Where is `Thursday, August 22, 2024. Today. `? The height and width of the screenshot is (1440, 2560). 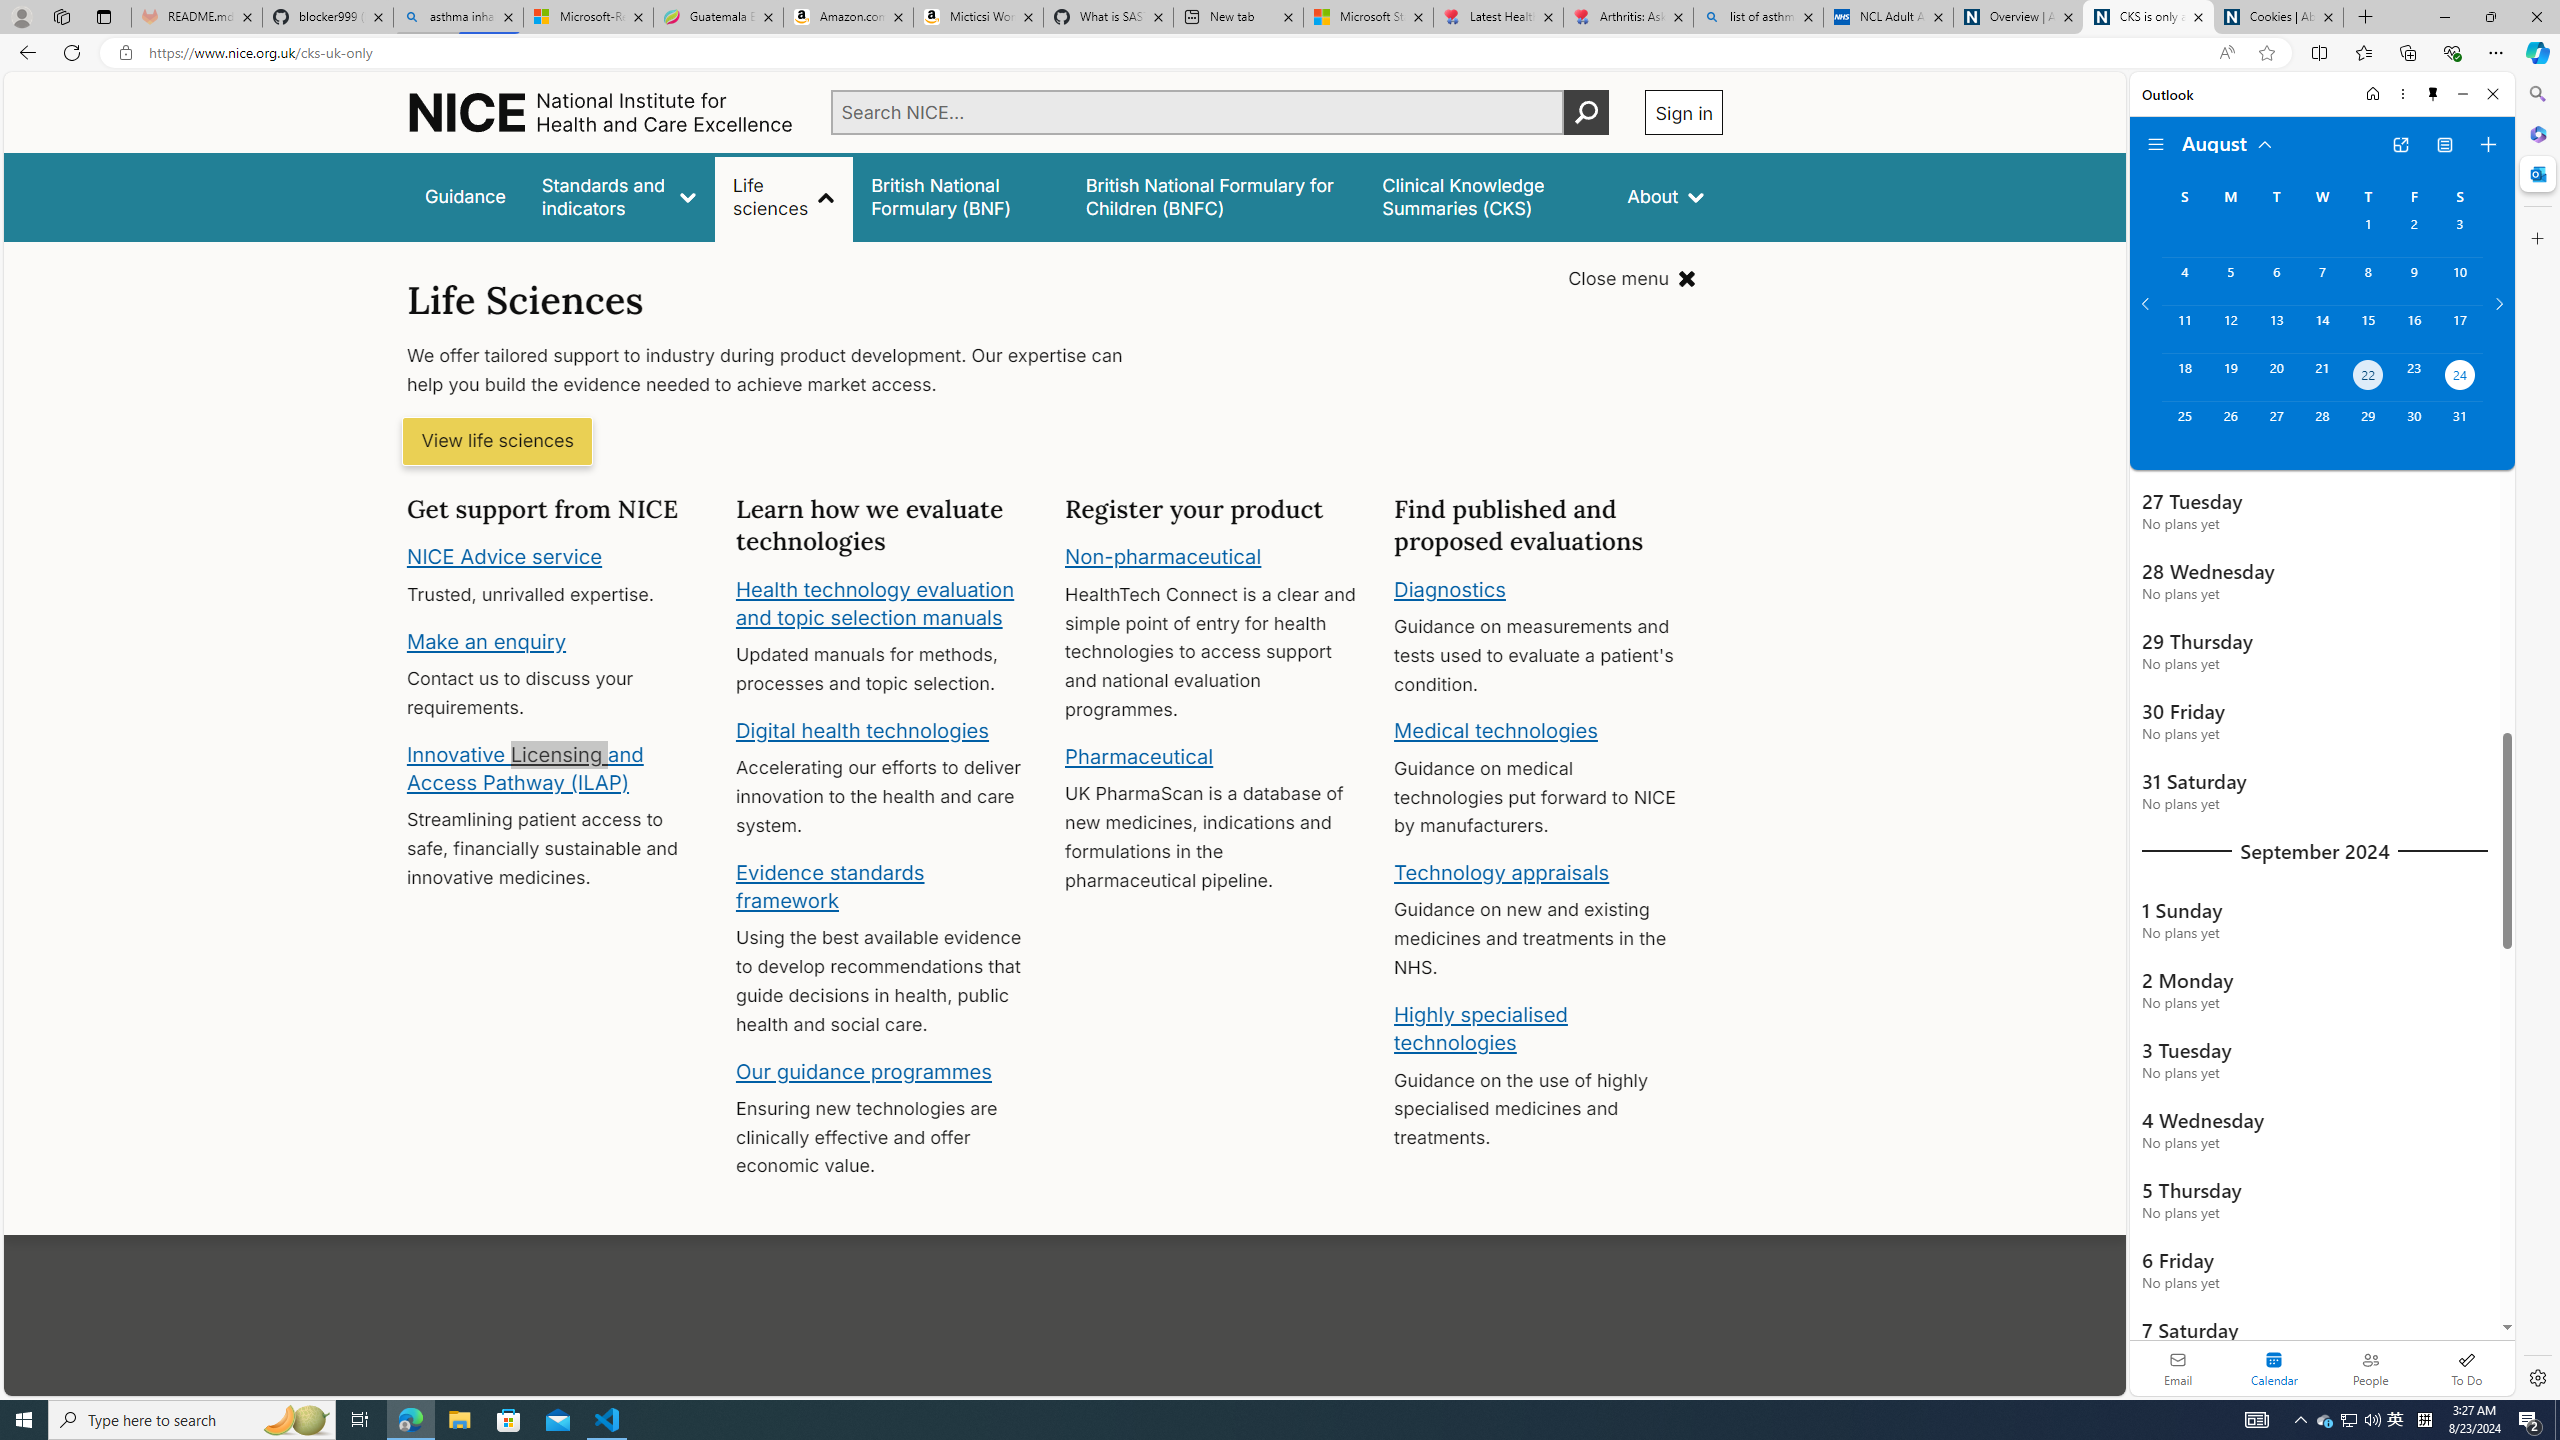 Thursday, August 22, 2024. Today.  is located at coordinates (2368, 377).